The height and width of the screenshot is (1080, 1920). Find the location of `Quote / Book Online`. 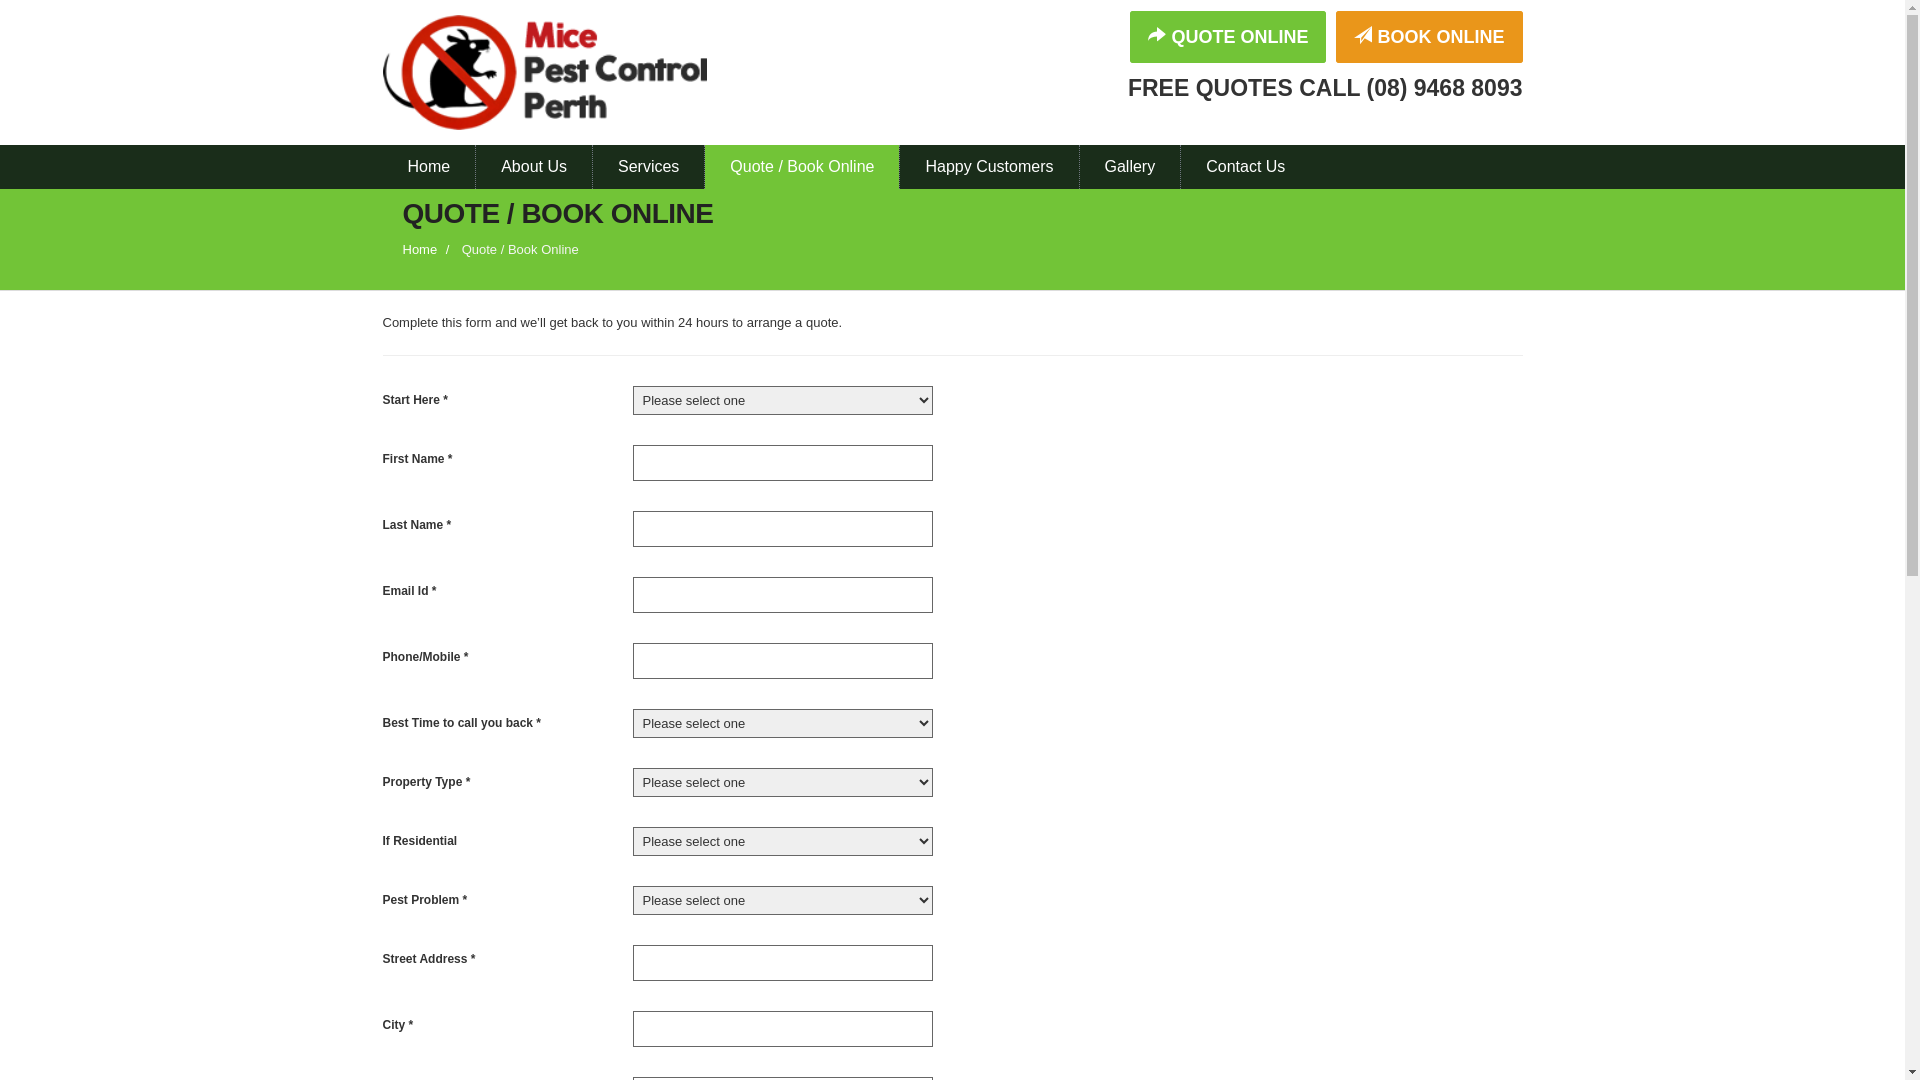

Quote / Book Online is located at coordinates (802, 167).